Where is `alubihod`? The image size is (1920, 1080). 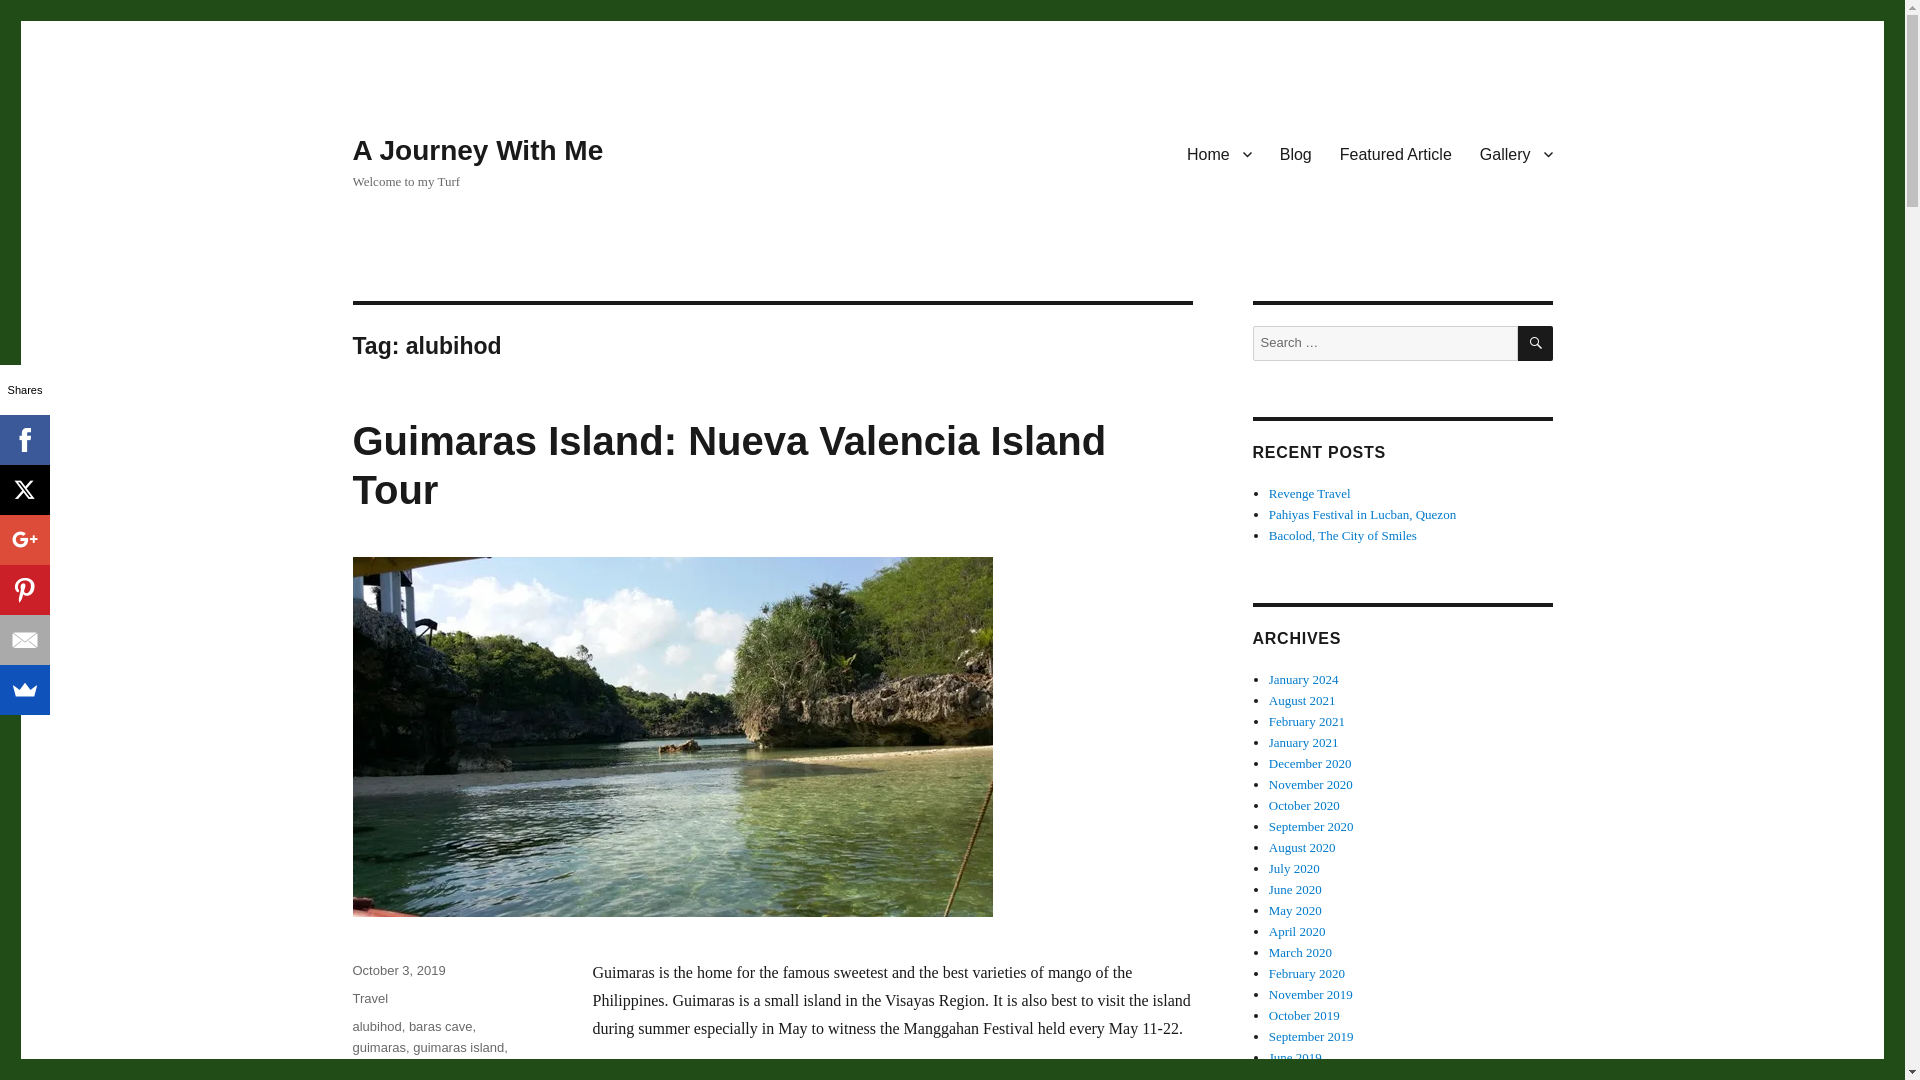
alubihod is located at coordinates (376, 1026).